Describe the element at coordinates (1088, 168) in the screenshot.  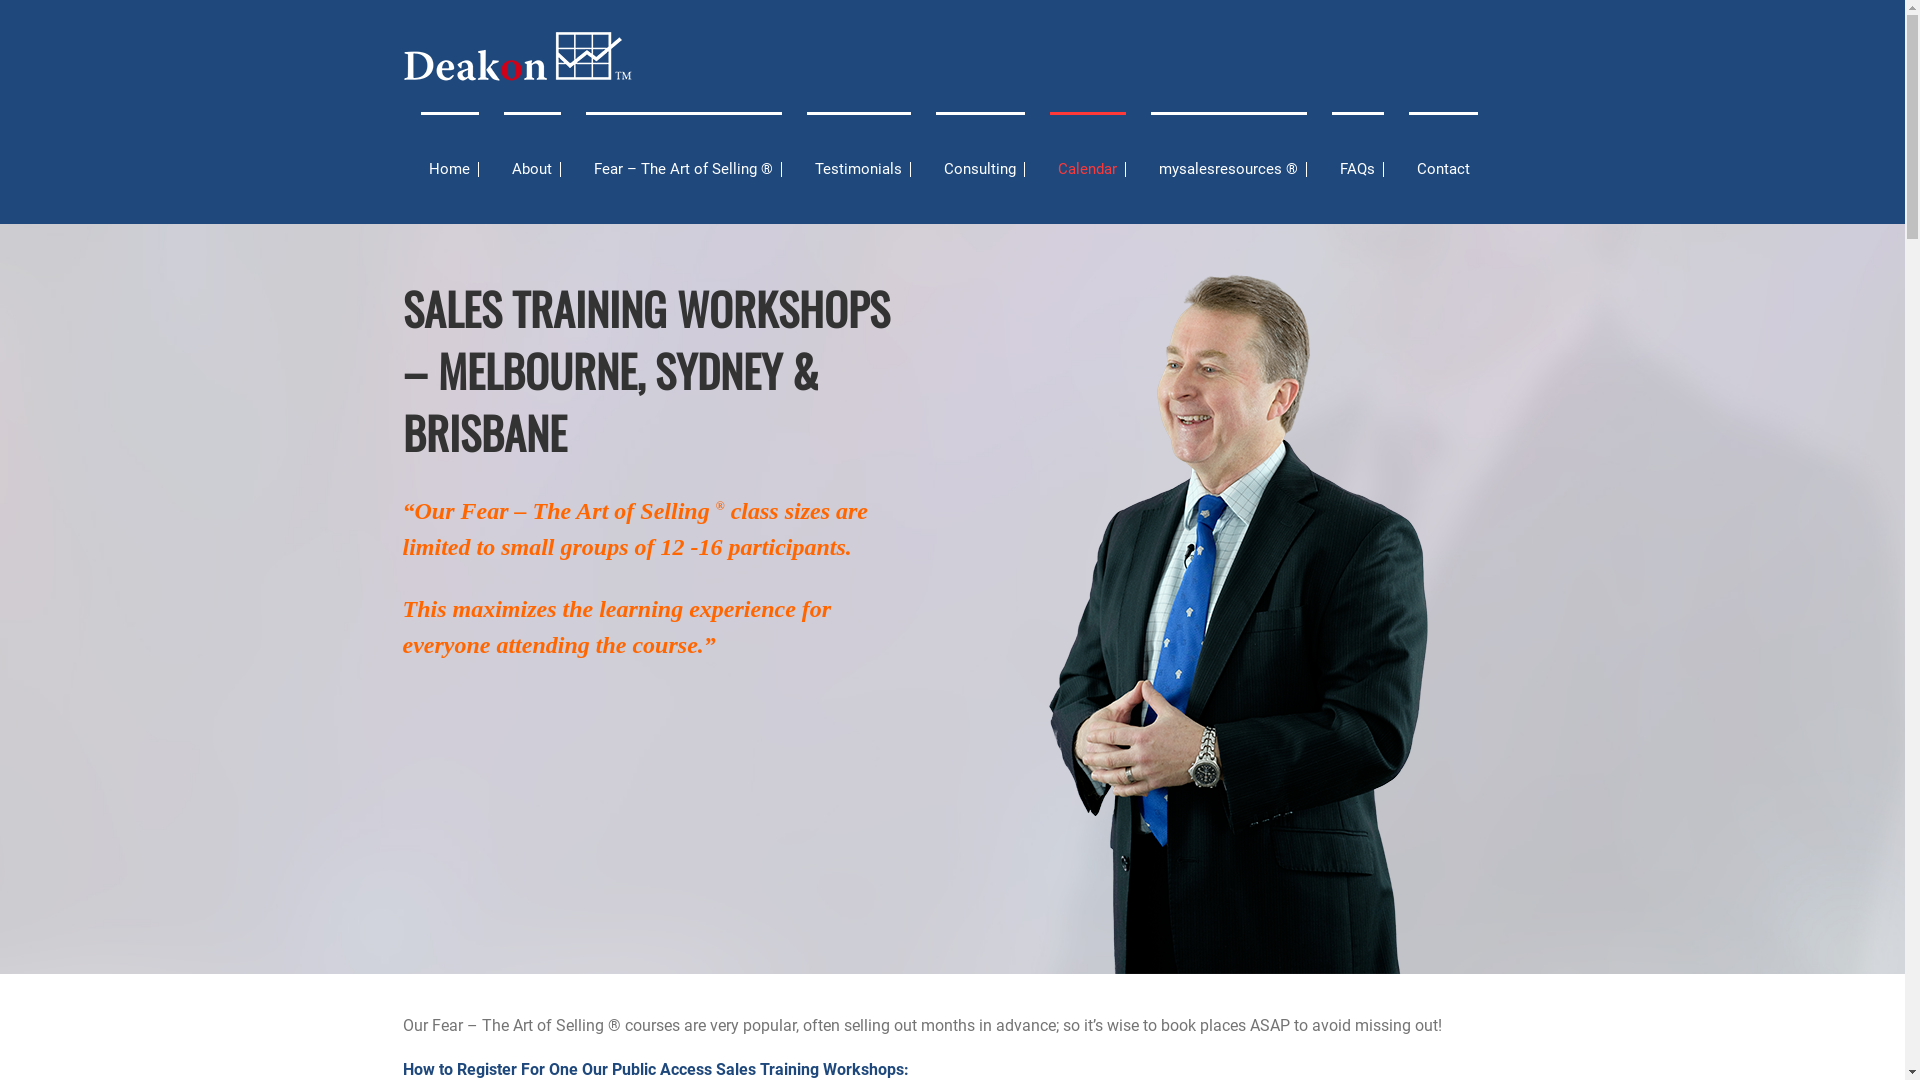
I see `Calendar` at that location.